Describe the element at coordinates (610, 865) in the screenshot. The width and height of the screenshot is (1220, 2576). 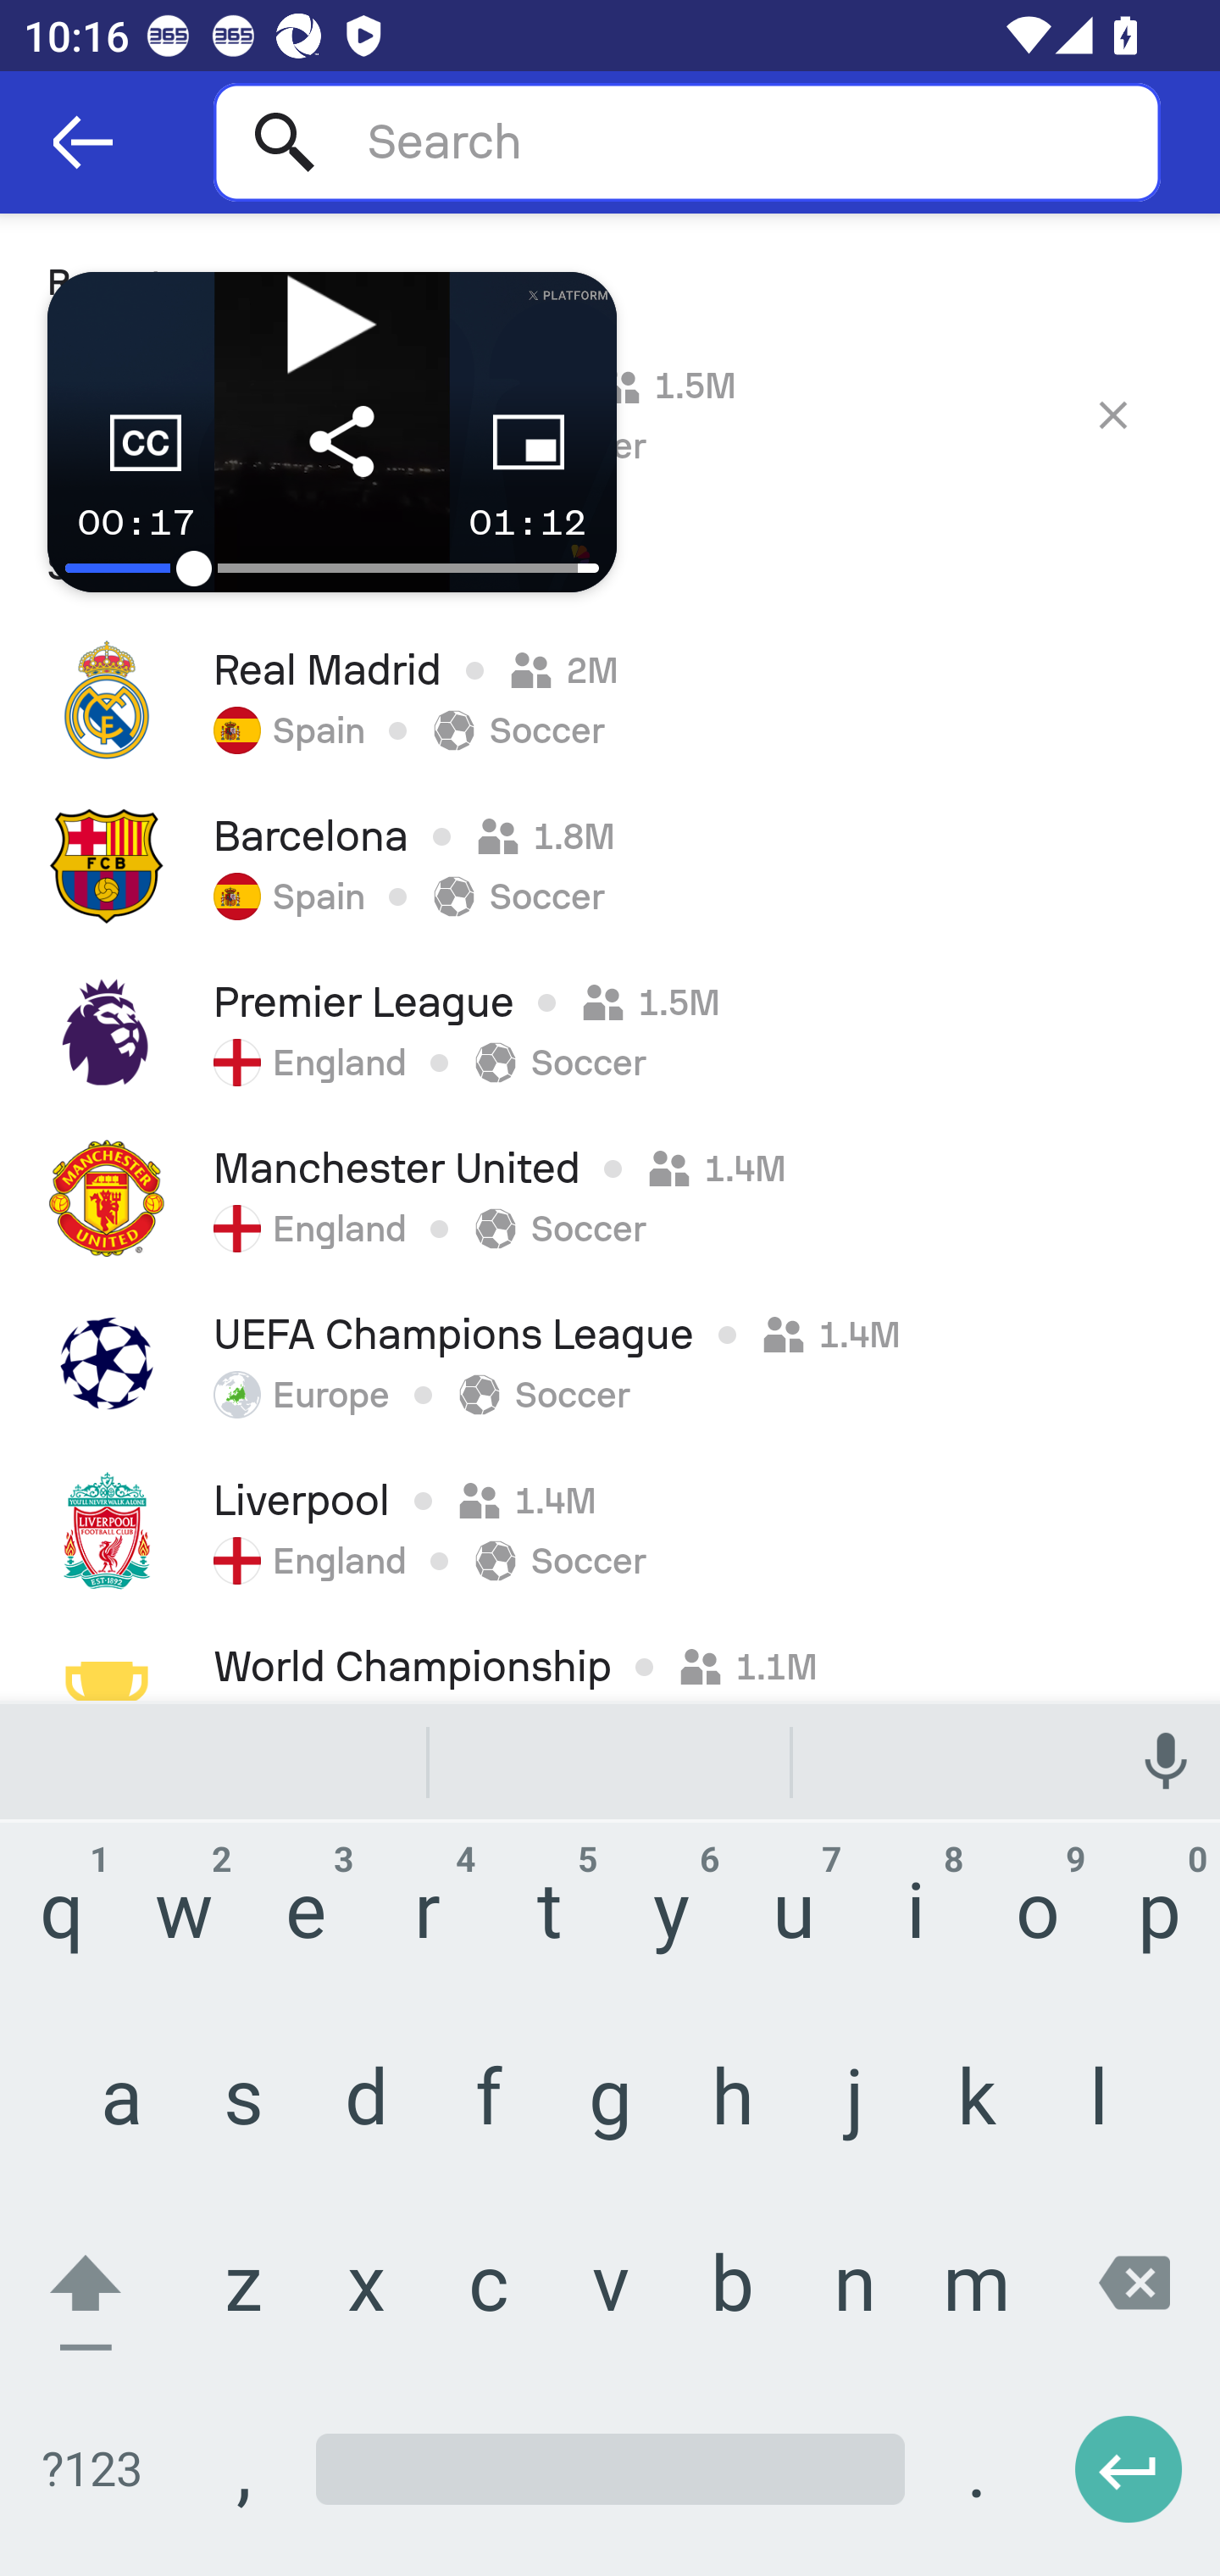
I see `Barcelona 1.8M Spain Soccer` at that location.